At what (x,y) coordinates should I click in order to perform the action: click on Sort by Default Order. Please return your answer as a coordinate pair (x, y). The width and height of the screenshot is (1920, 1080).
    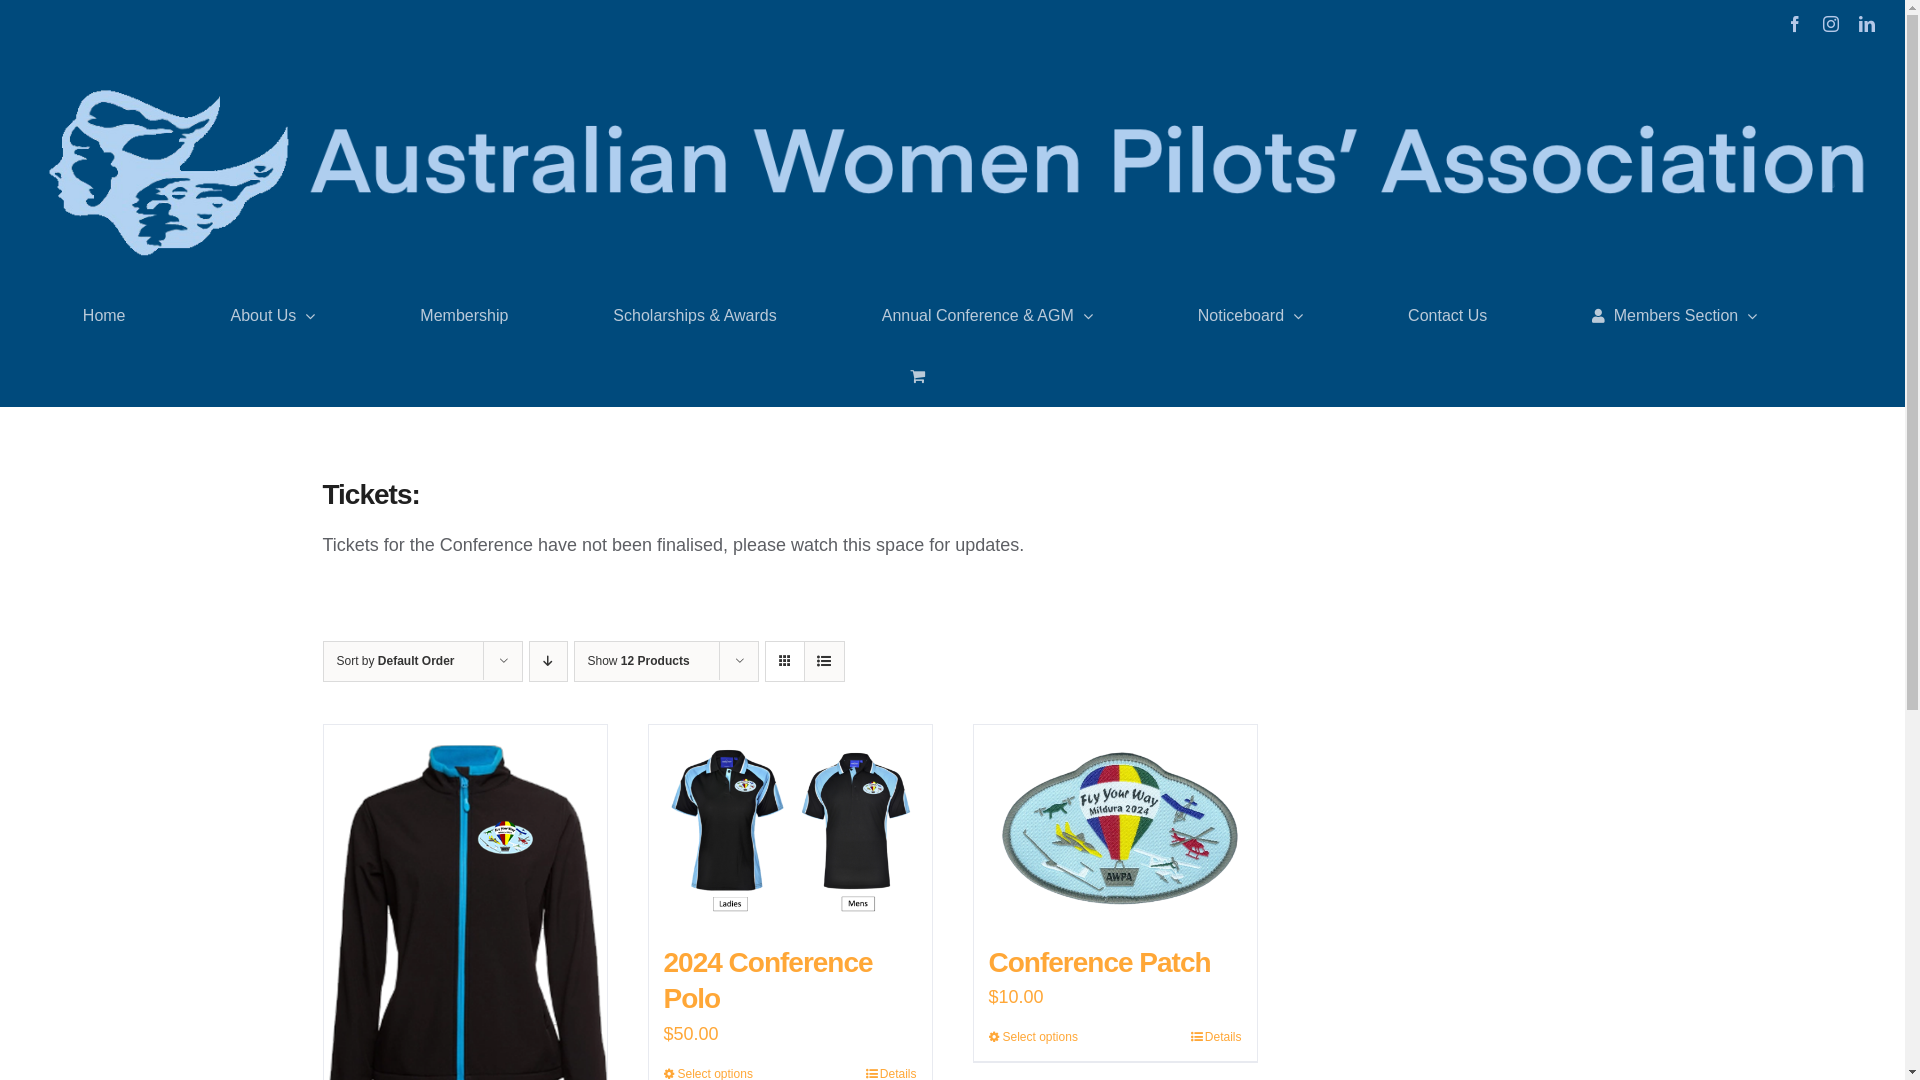
    Looking at the image, I should click on (395, 661).